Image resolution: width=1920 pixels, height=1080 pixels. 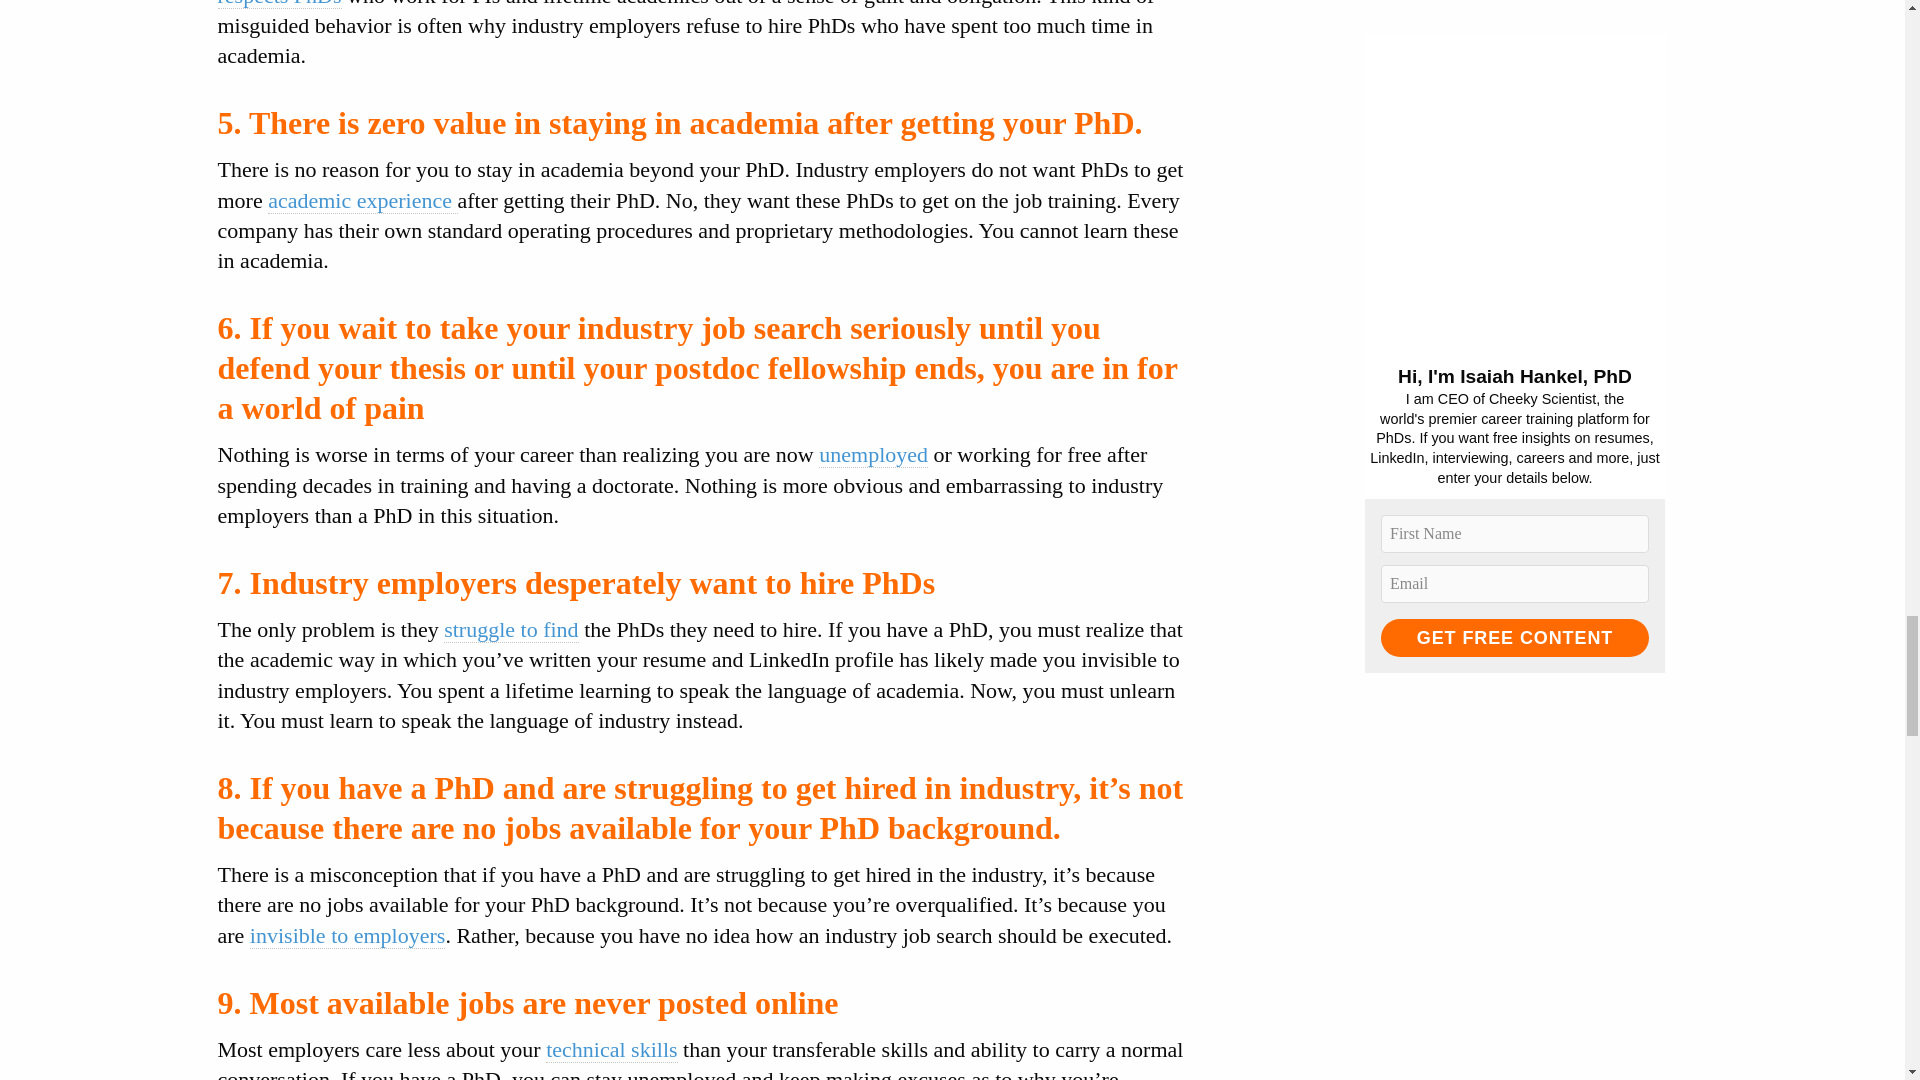 What do you see at coordinates (280, 4) in the screenshot?
I see `respects PhDs` at bounding box center [280, 4].